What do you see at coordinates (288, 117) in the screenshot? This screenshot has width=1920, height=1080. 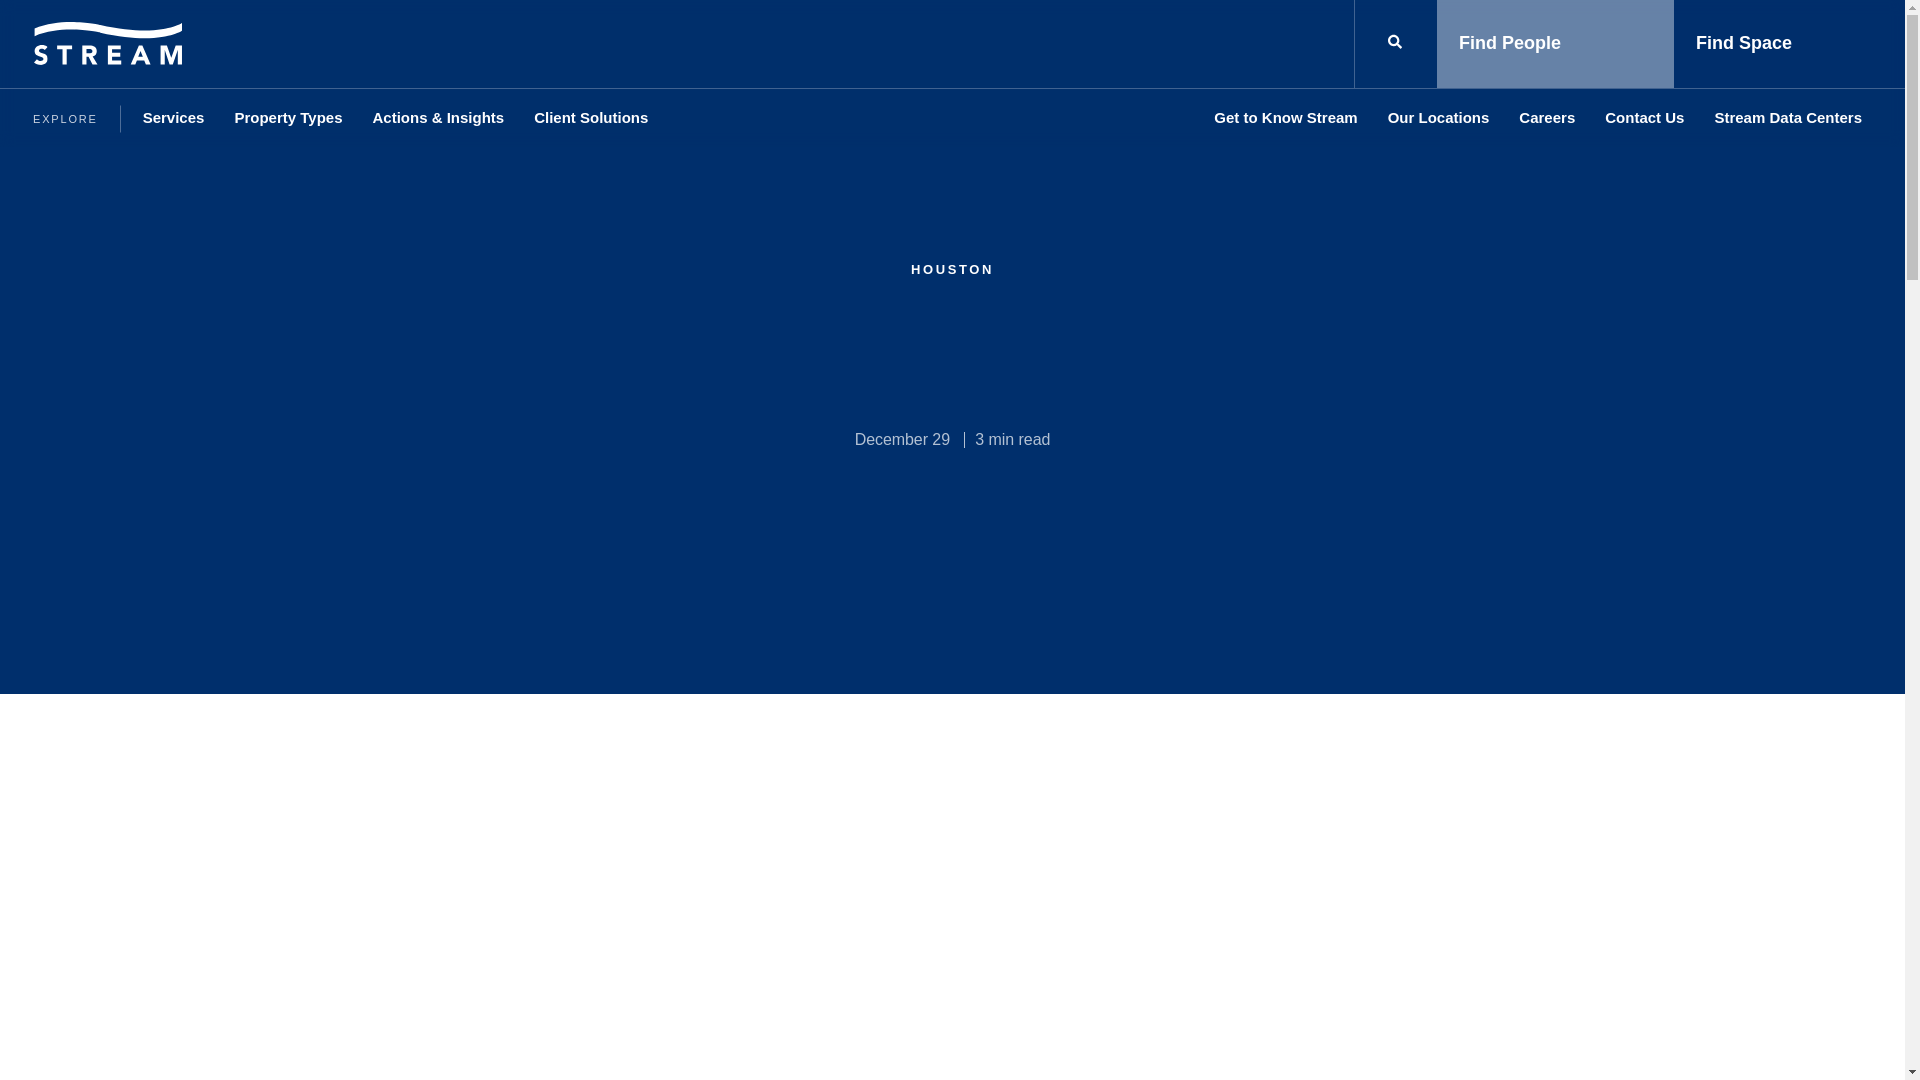 I see `Property Types` at bounding box center [288, 117].